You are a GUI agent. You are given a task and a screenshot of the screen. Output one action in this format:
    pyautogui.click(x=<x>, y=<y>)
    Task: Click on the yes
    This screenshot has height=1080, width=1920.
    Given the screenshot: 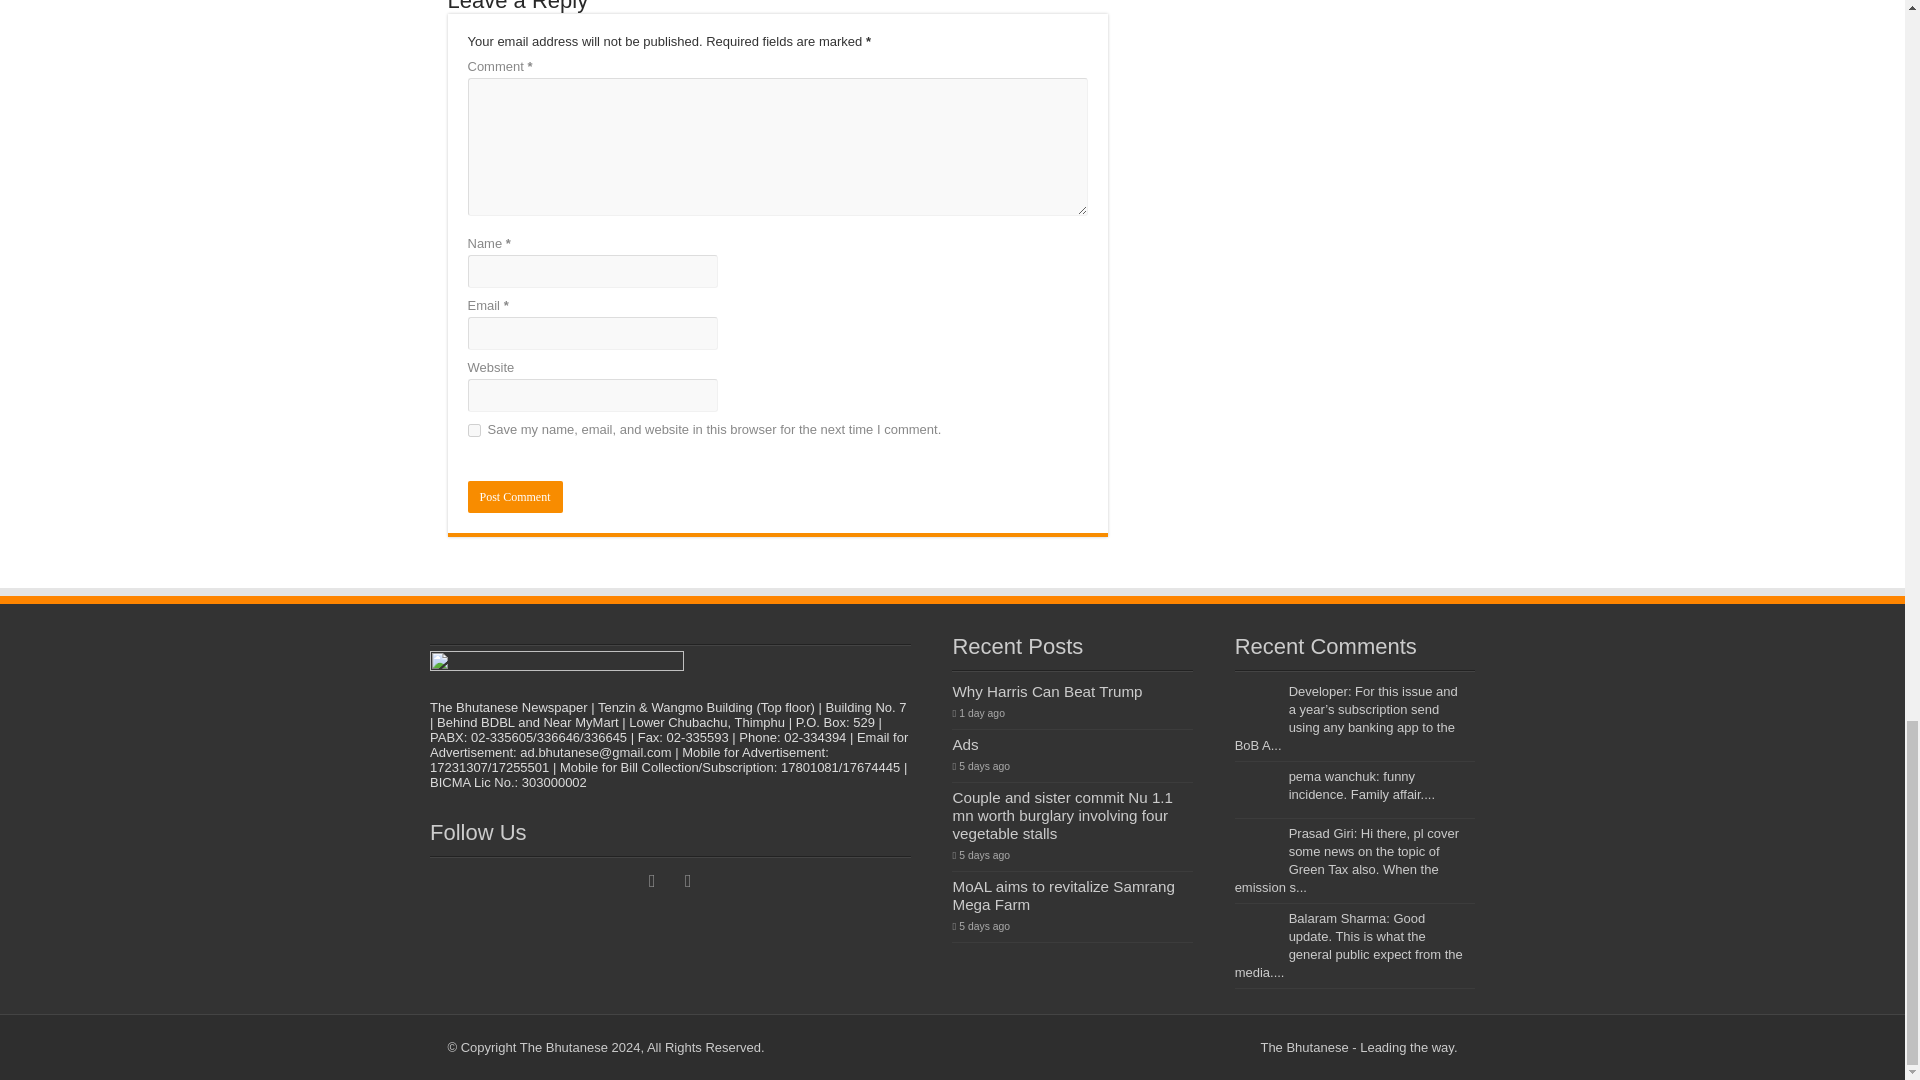 What is the action you would take?
    pyautogui.click(x=474, y=430)
    